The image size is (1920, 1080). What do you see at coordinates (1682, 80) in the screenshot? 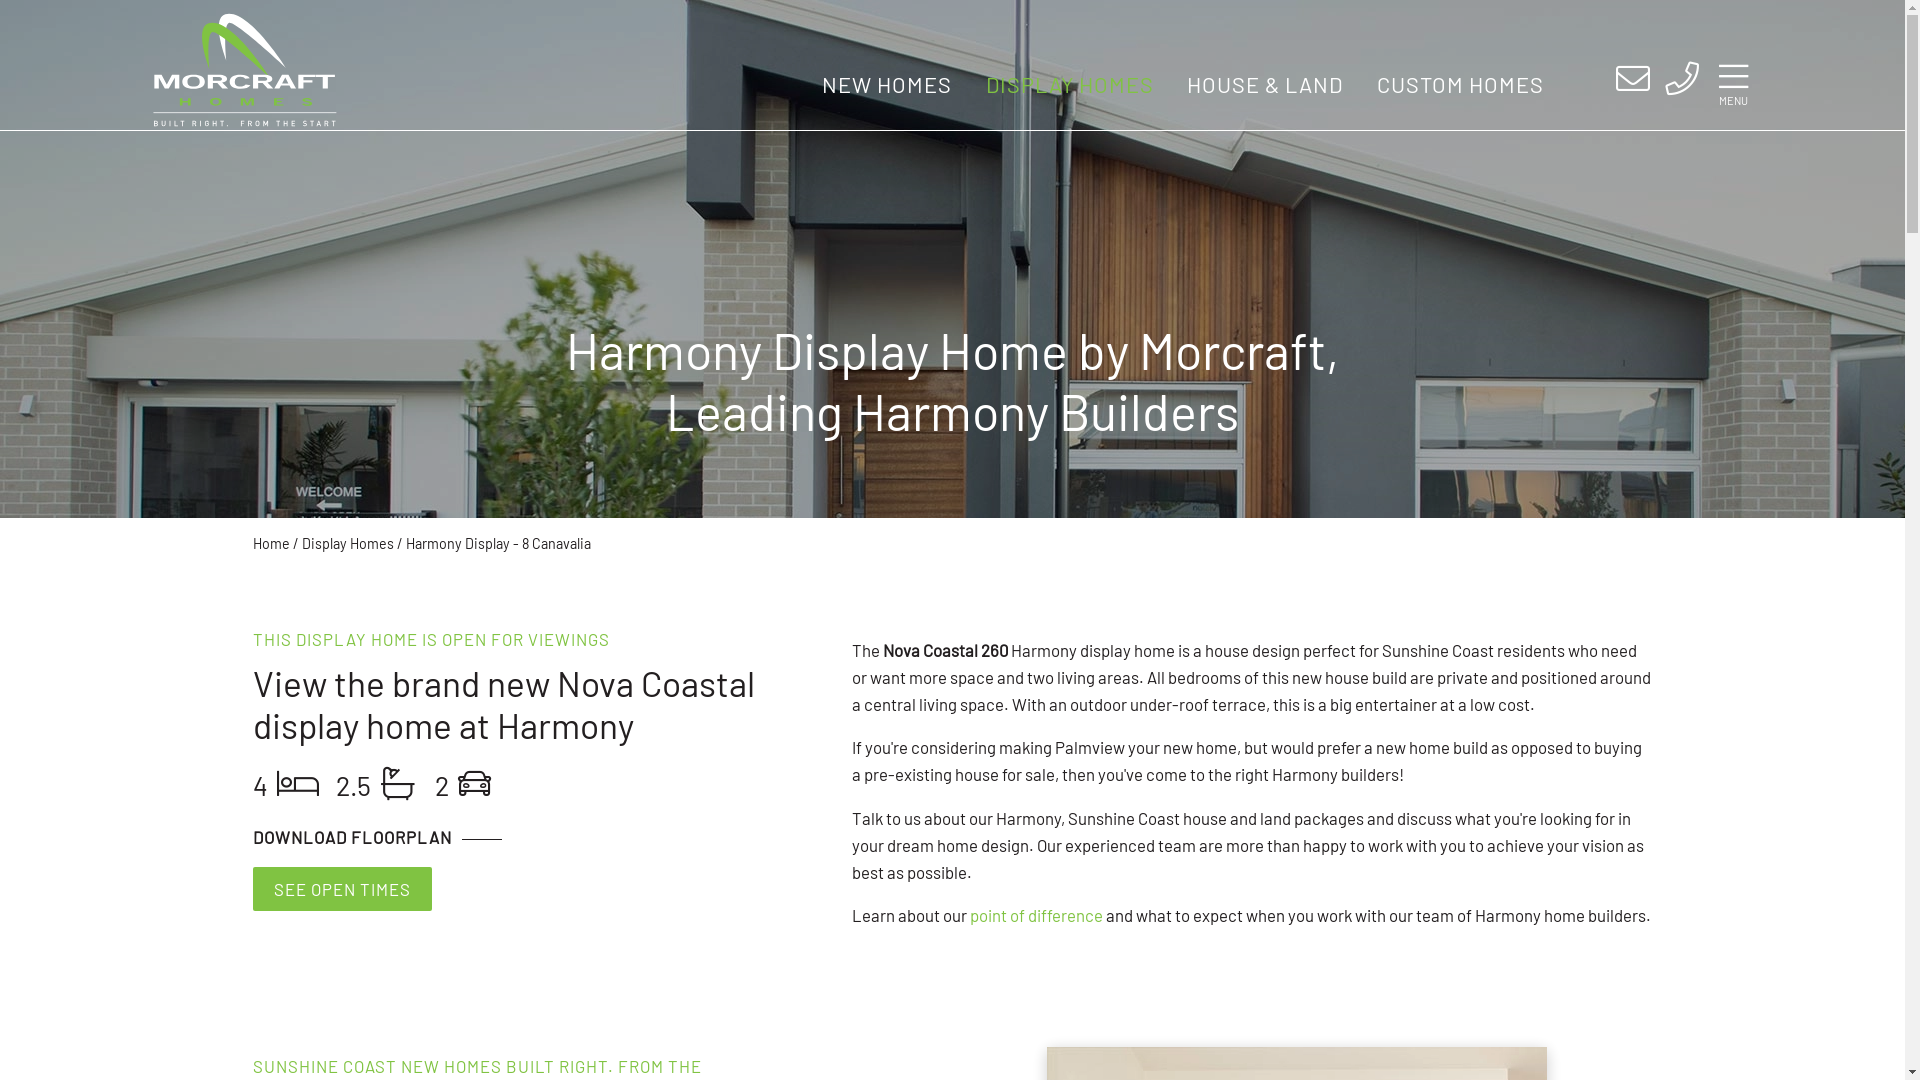
I see `Call Morcraft Homes` at bounding box center [1682, 80].